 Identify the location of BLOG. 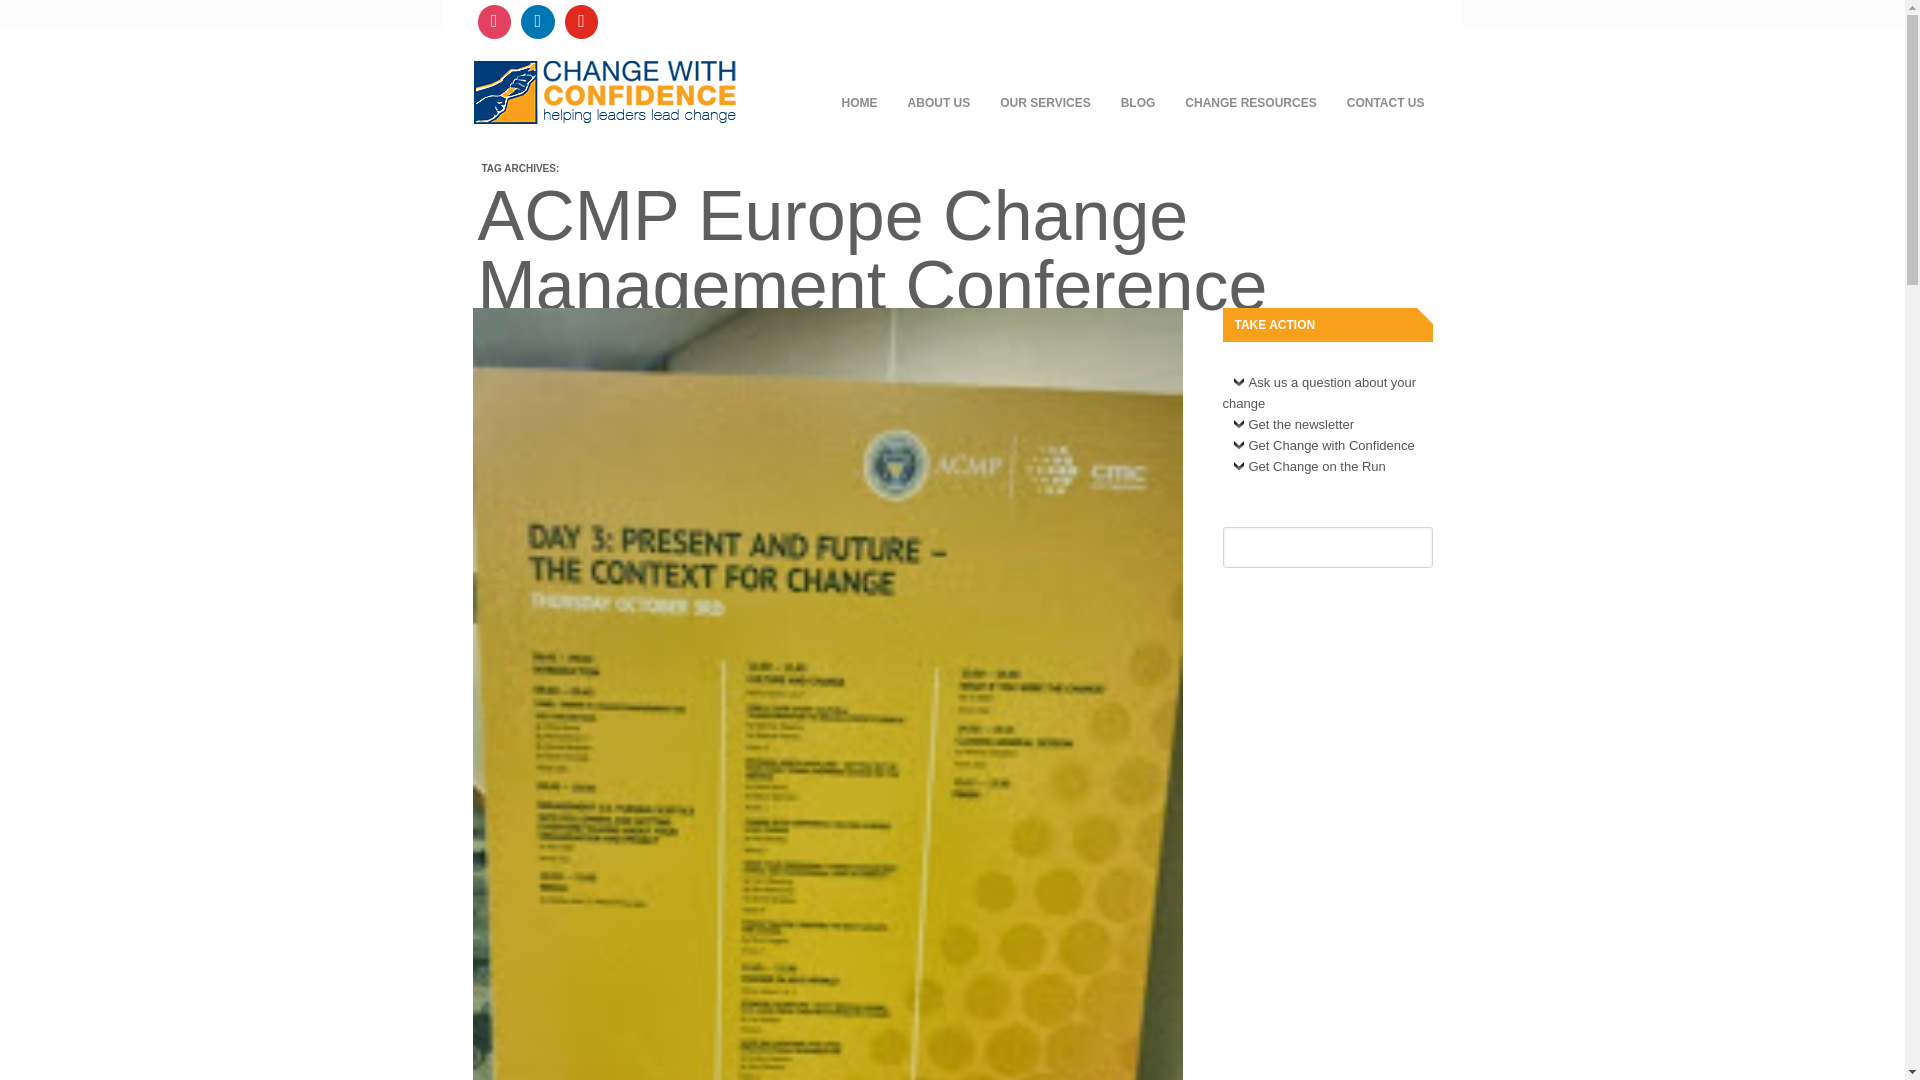
(1138, 102).